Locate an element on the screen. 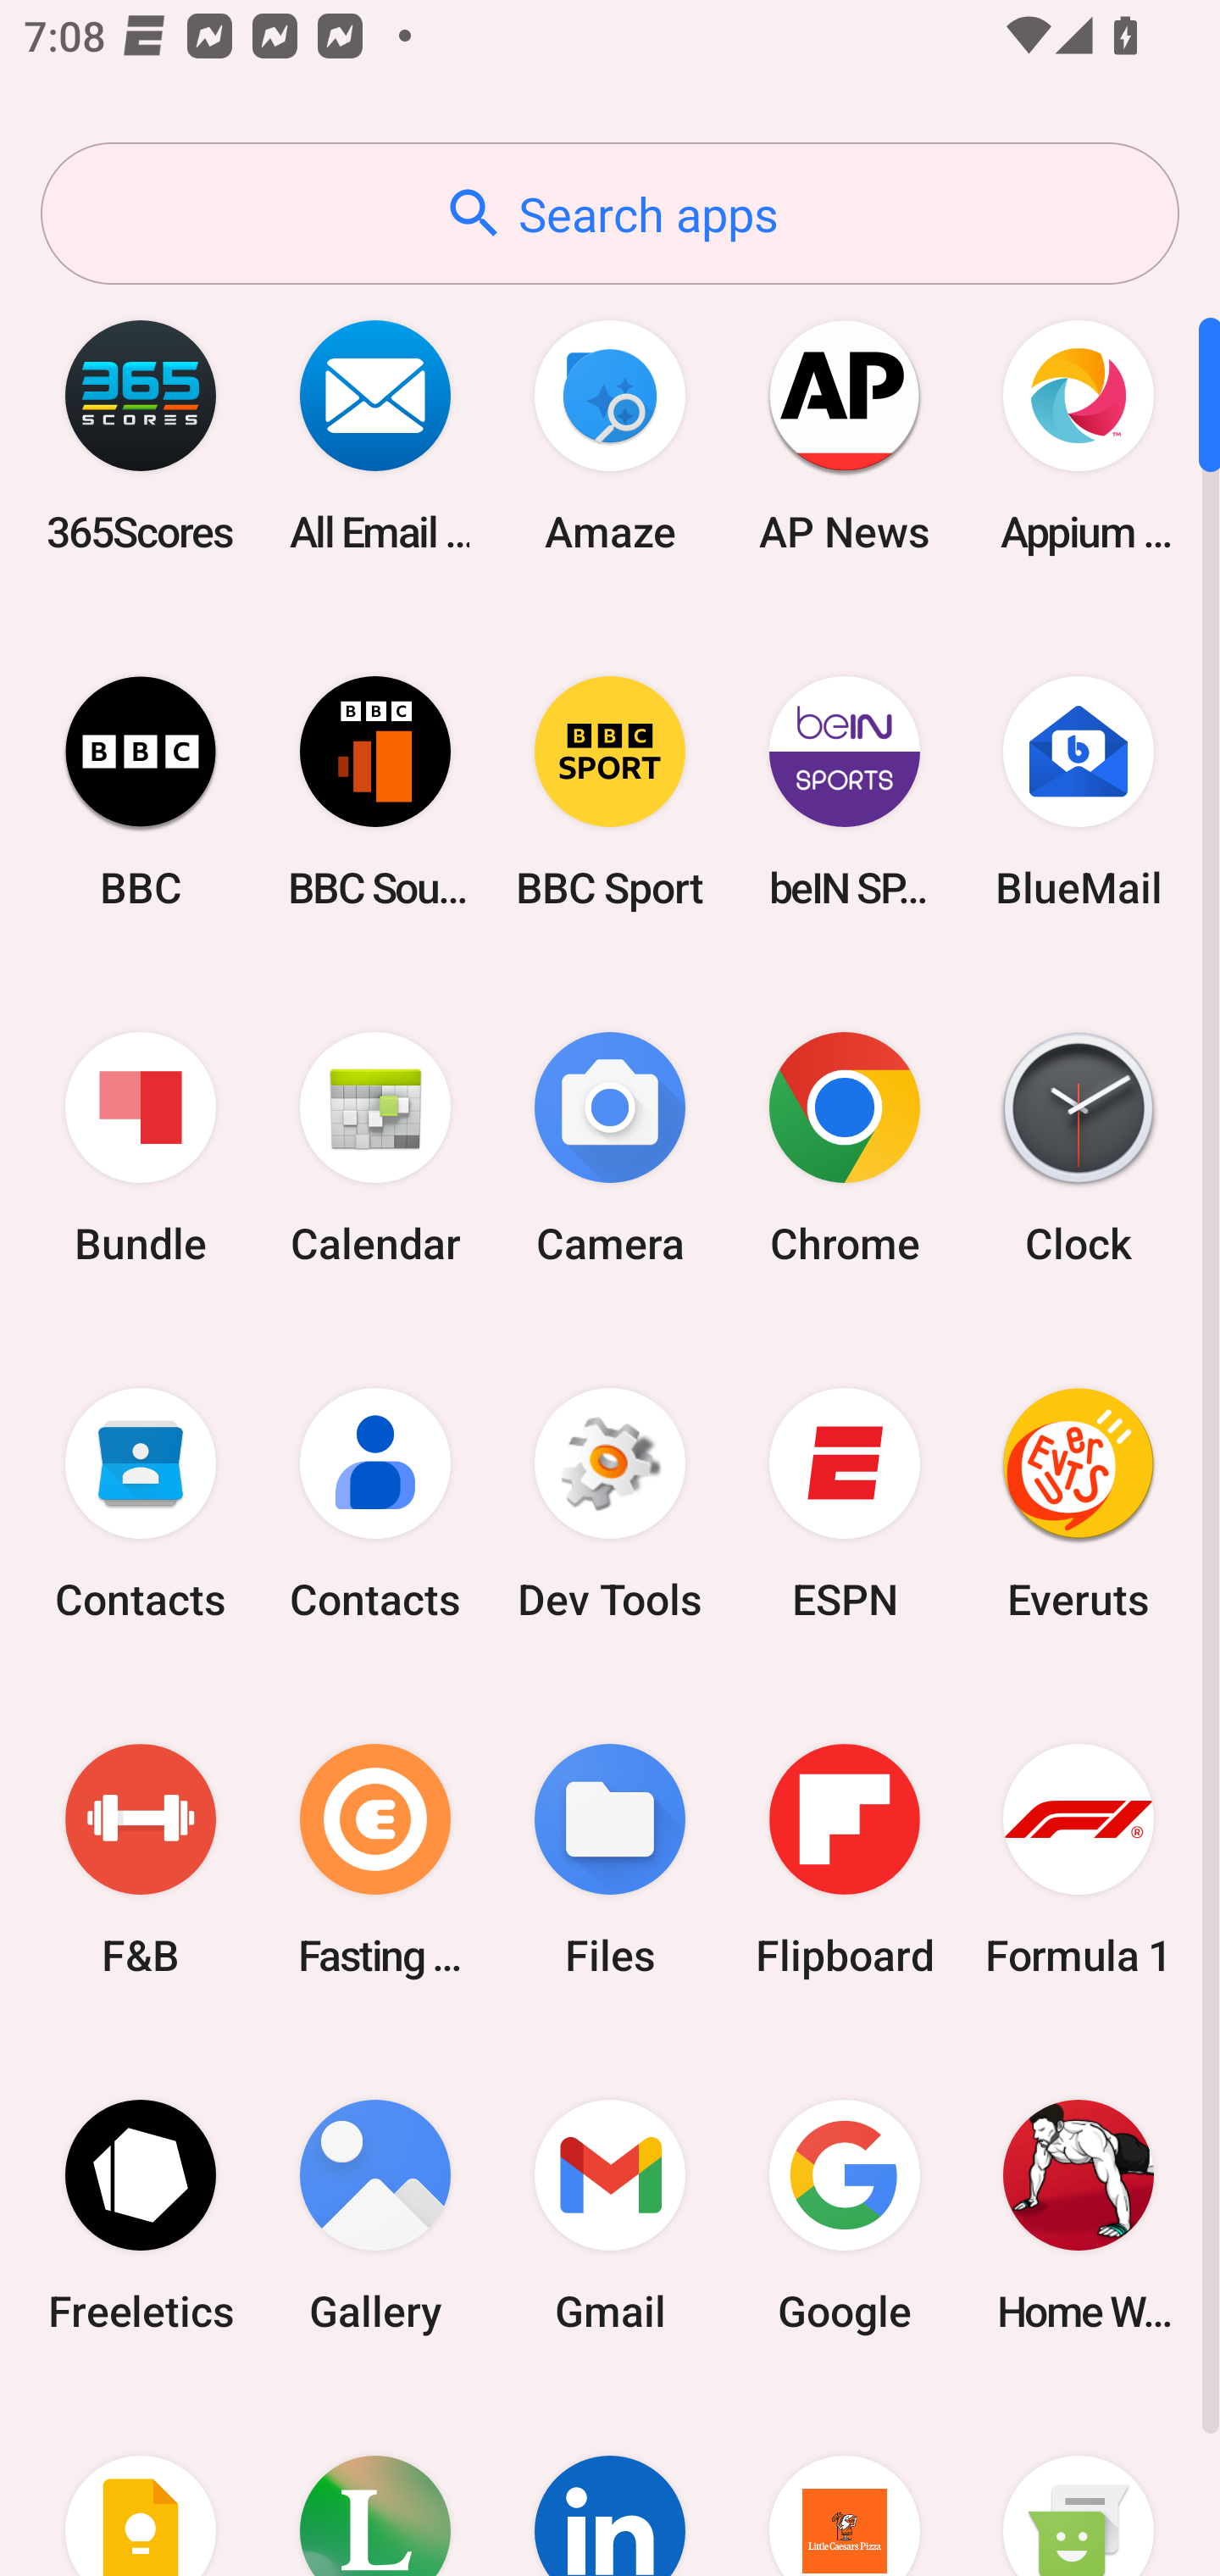 The height and width of the screenshot is (2576, 1220). Camera is located at coordinates (610, 1149).